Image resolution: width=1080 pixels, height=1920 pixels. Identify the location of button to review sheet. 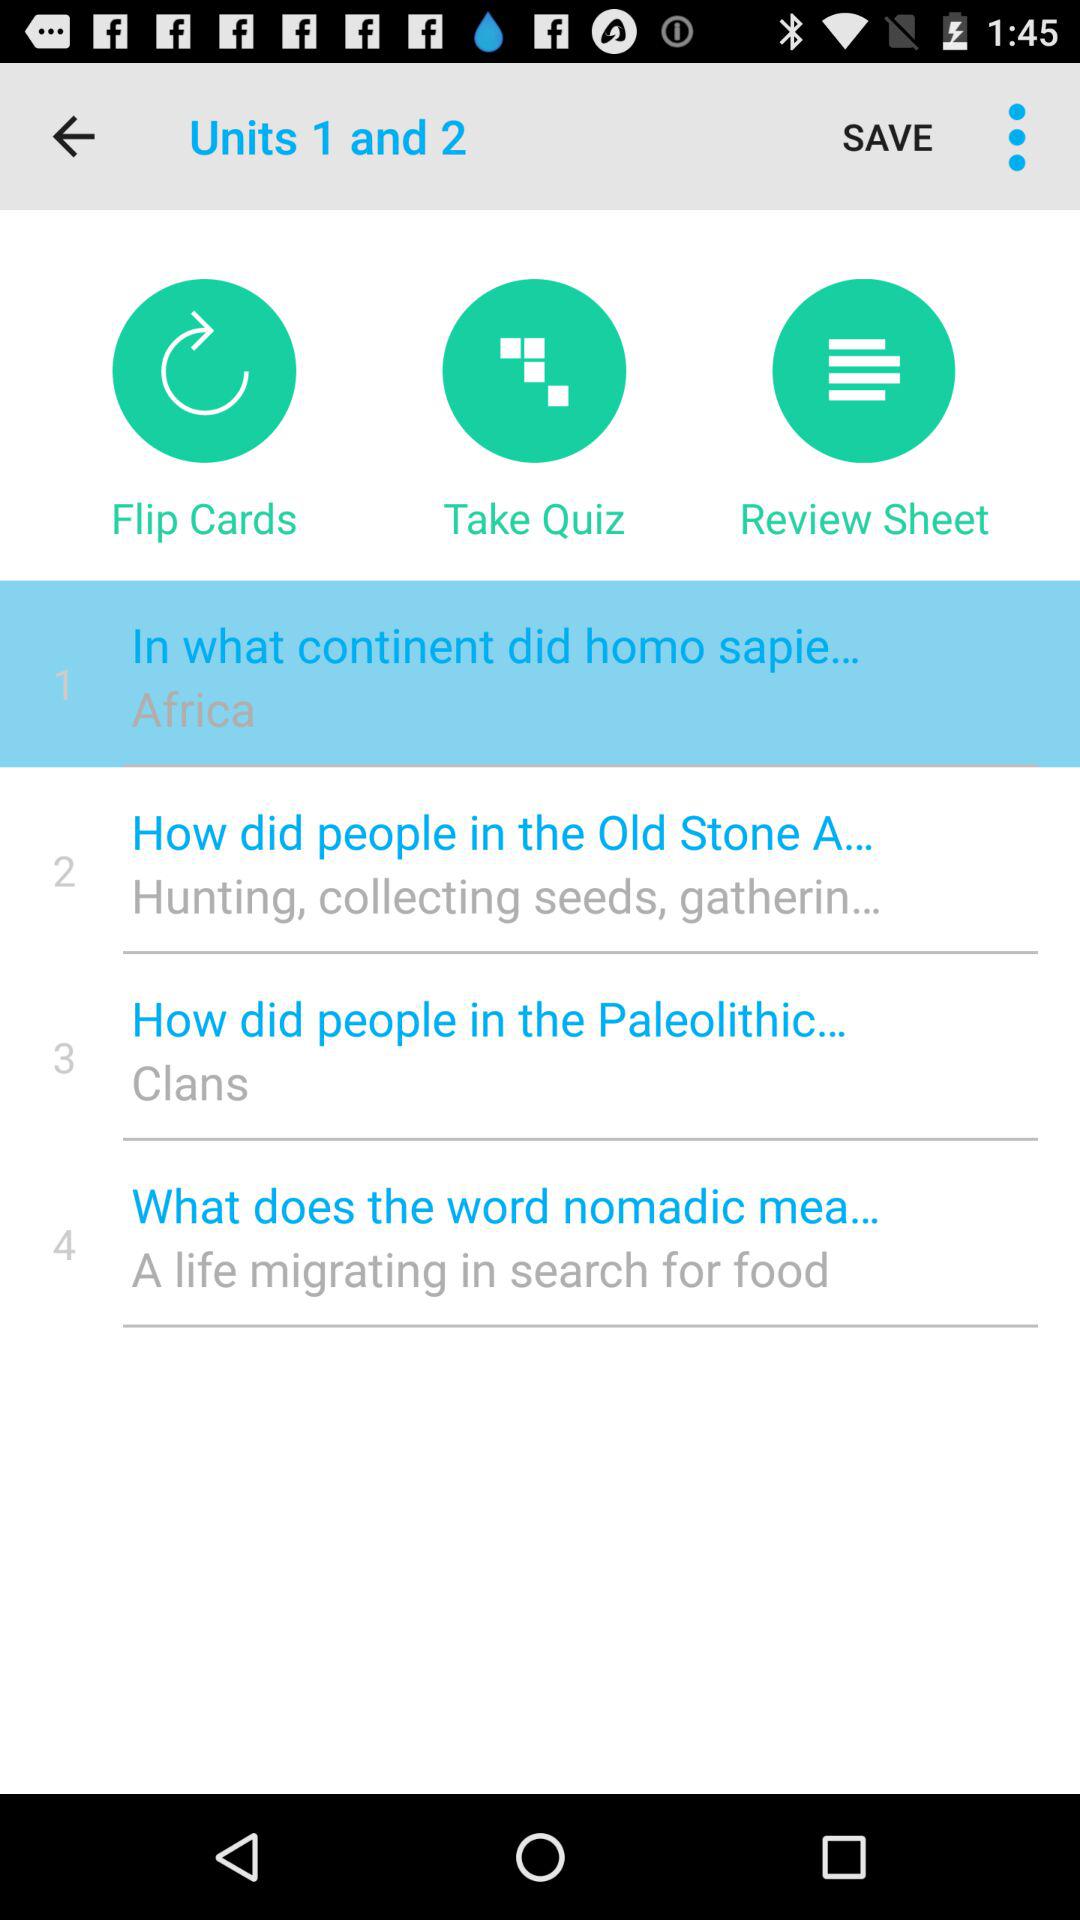
(864, 370).